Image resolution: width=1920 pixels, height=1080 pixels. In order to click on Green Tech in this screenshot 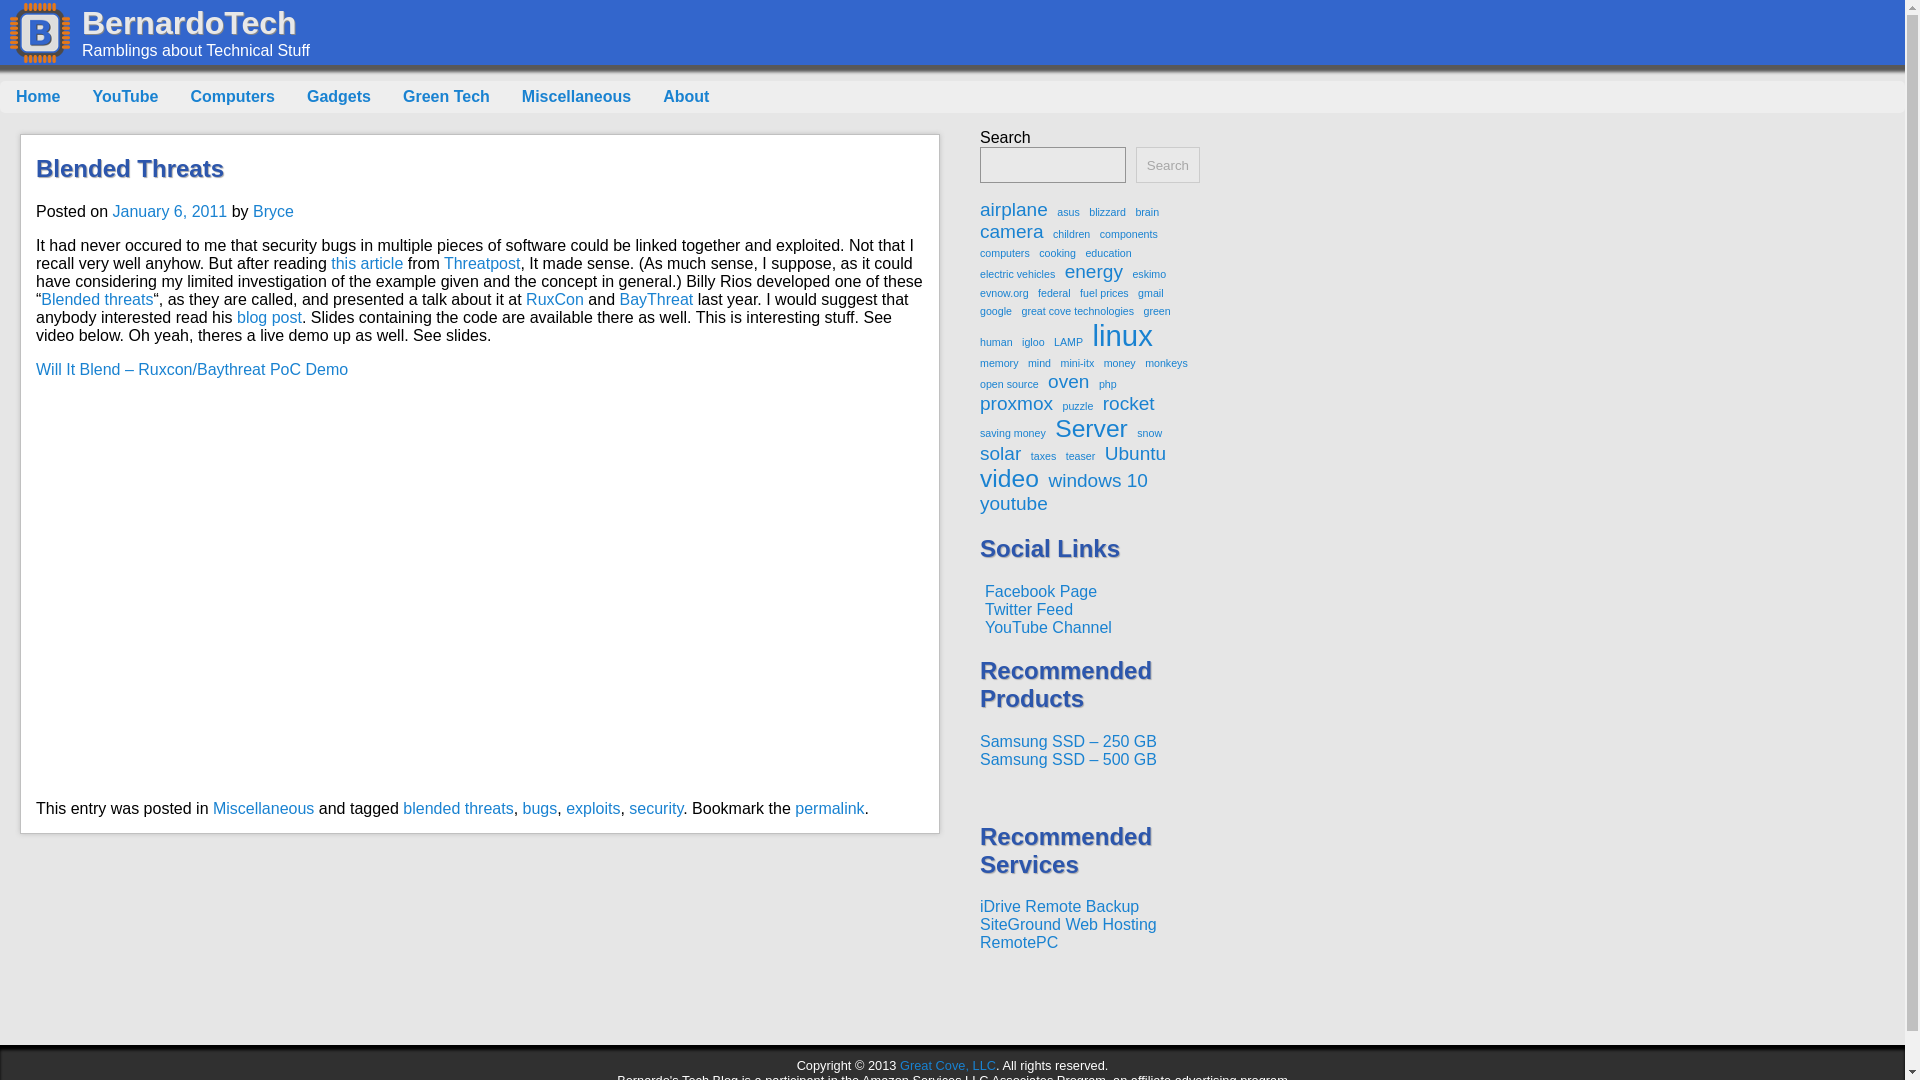, I will do `click(446, 97)`.